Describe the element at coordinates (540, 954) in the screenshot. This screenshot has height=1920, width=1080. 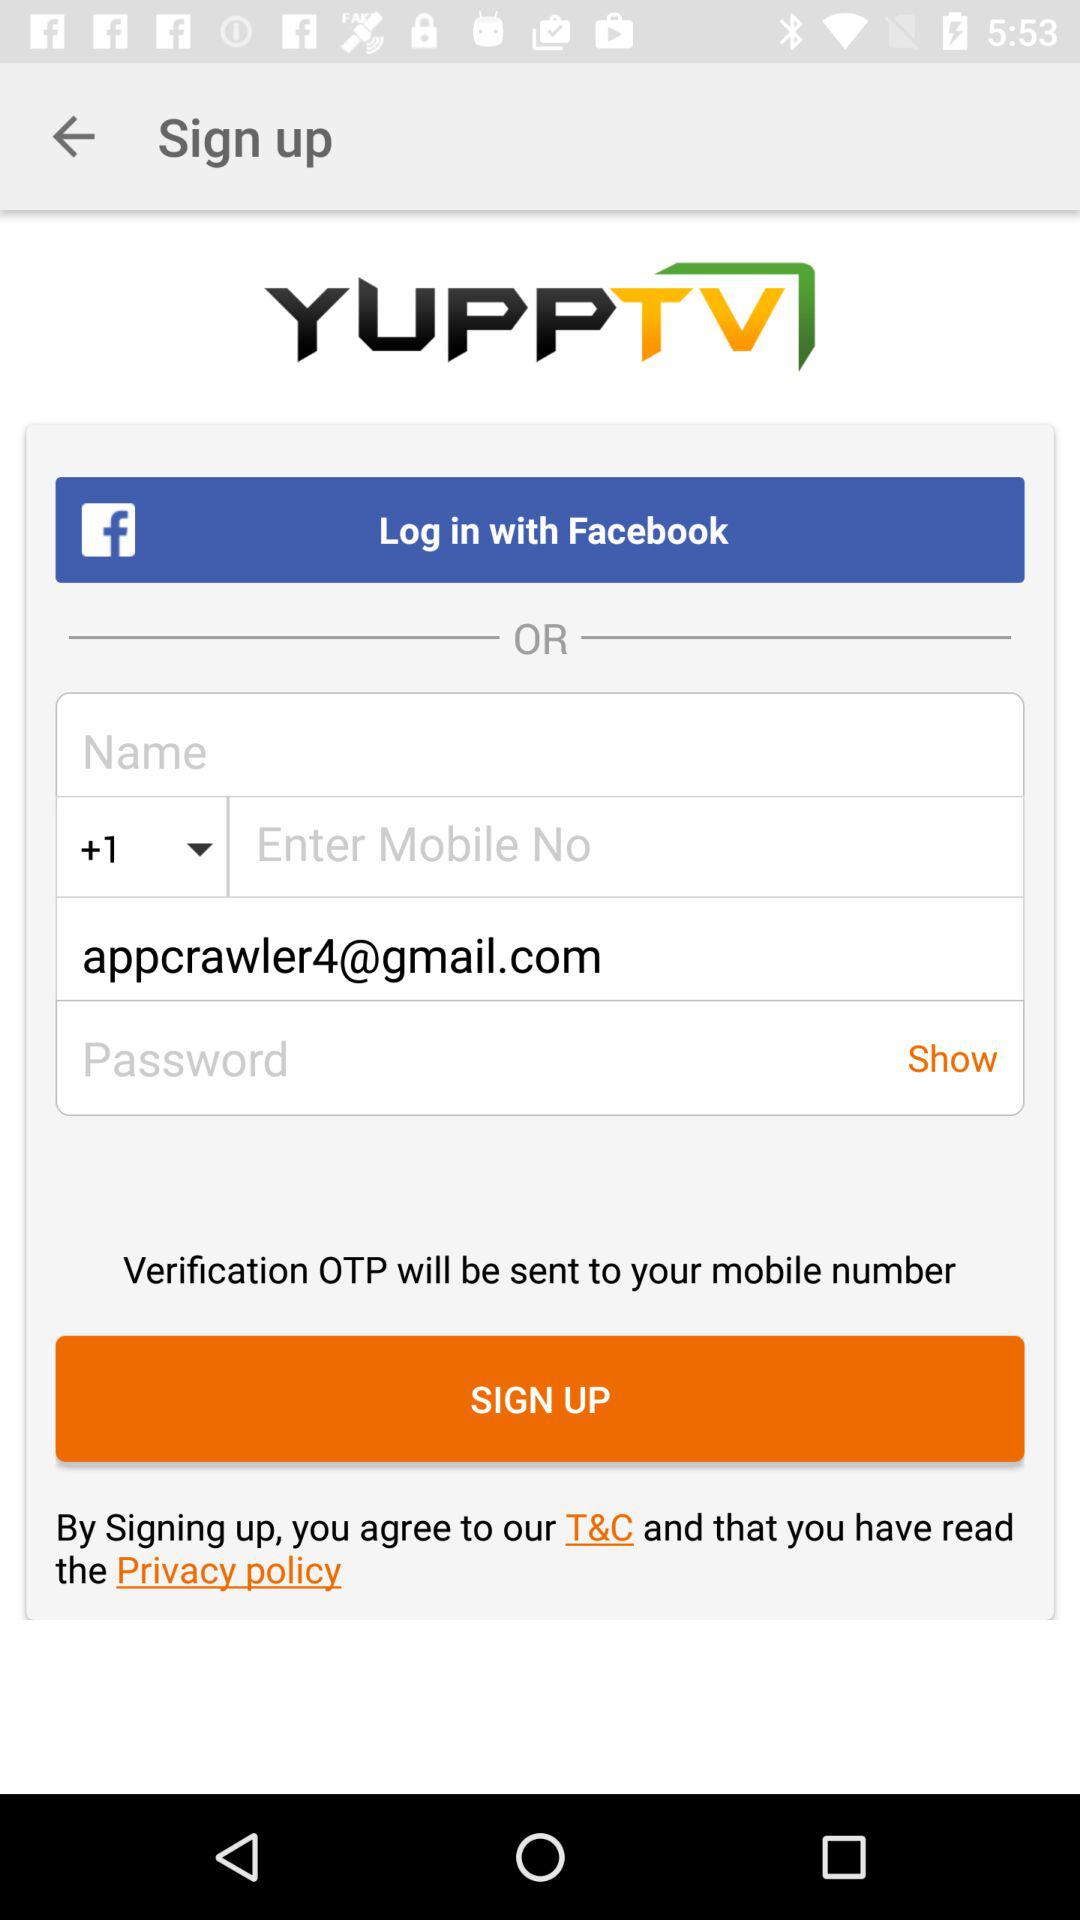
I see `click icon above the verification otp will icon` at that location.